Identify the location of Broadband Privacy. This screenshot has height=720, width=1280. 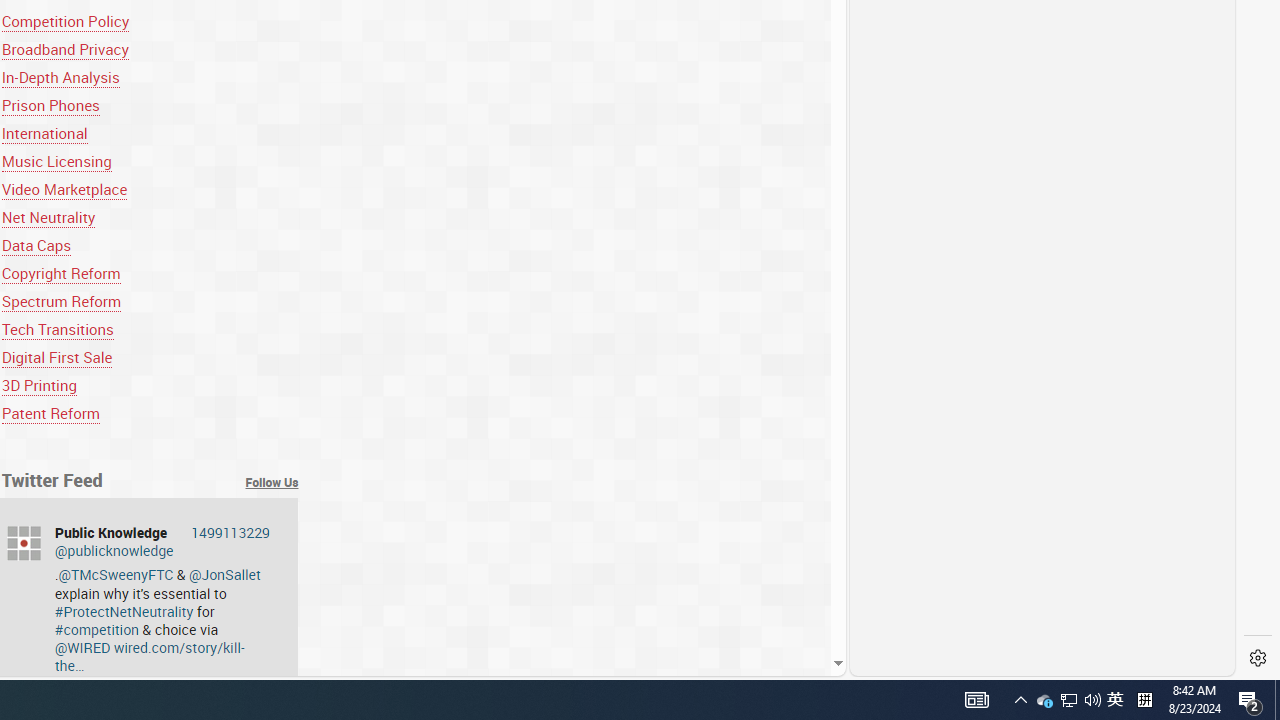
(150, 48).